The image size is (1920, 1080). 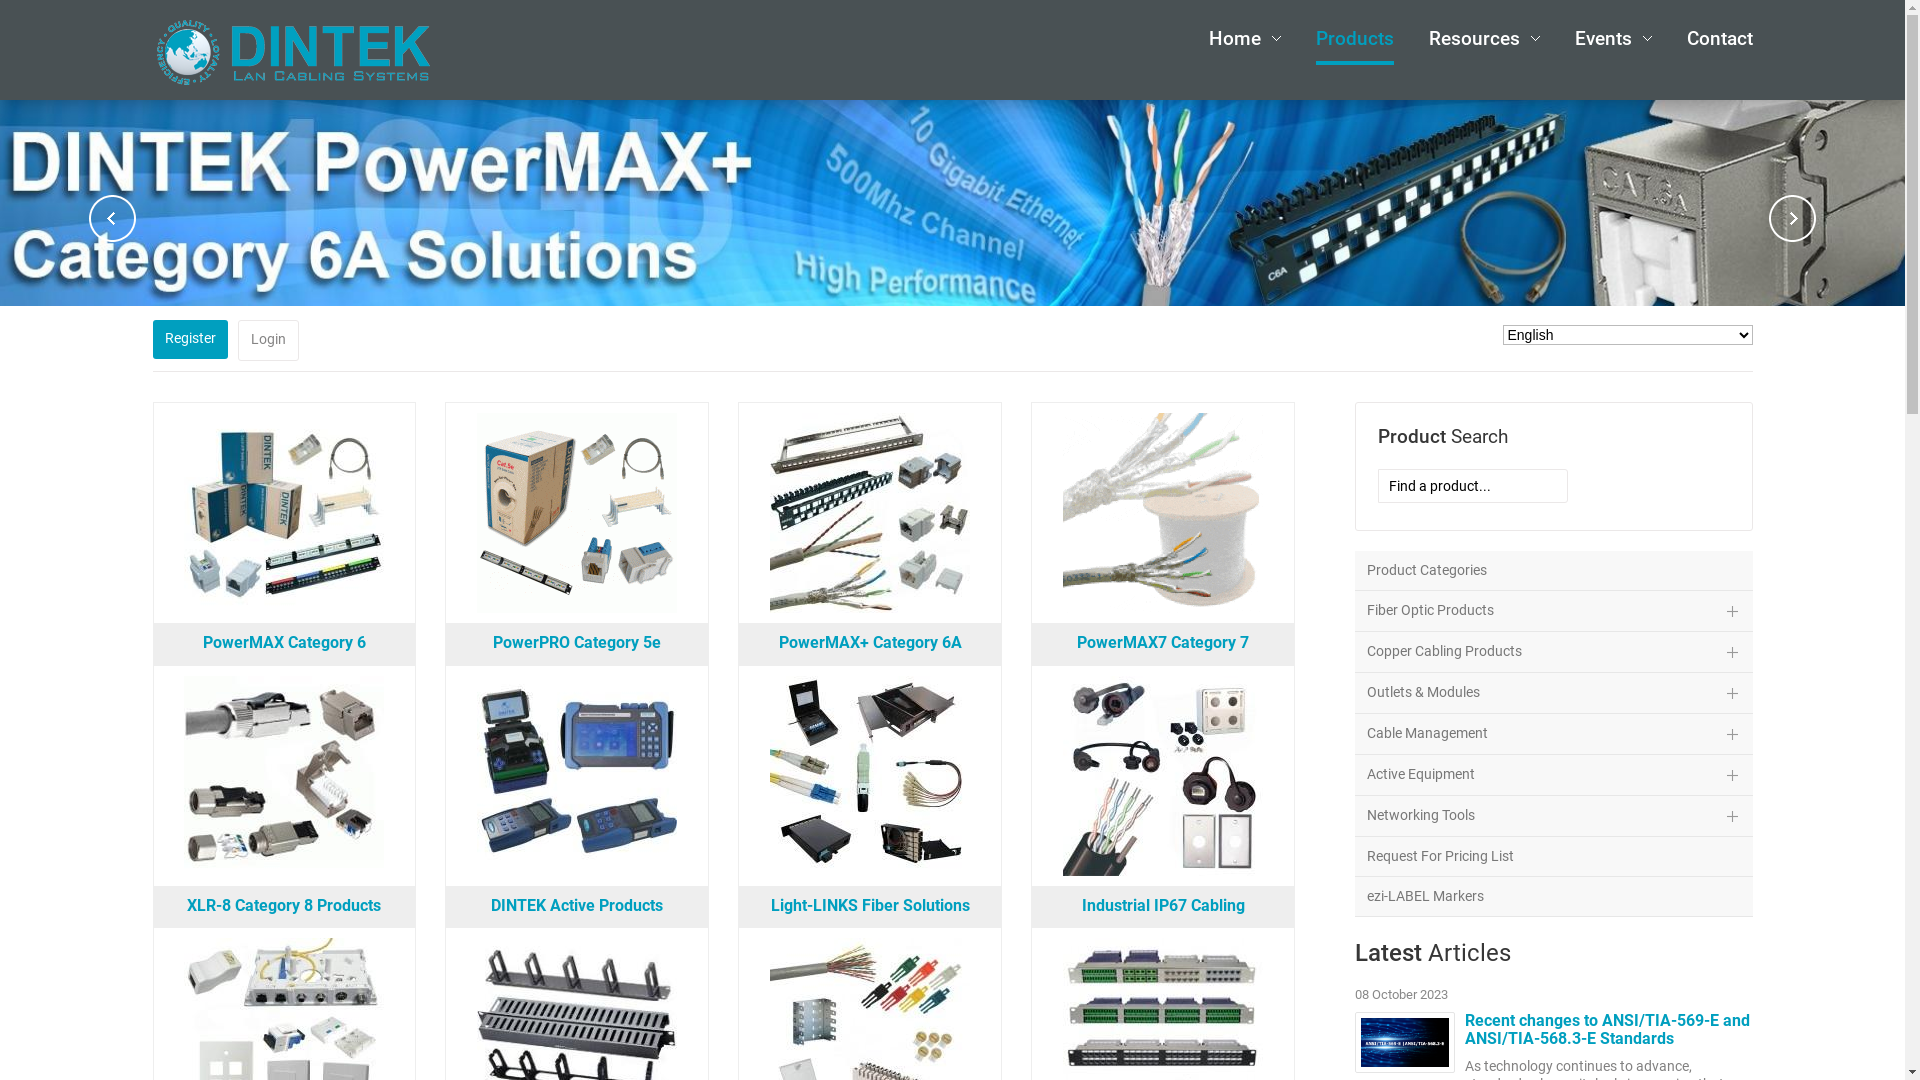 What do you see at coordinates (1554, 612) in the screenshot?
I see `Fiber Optic Products` at bounding box center [1554, 612].